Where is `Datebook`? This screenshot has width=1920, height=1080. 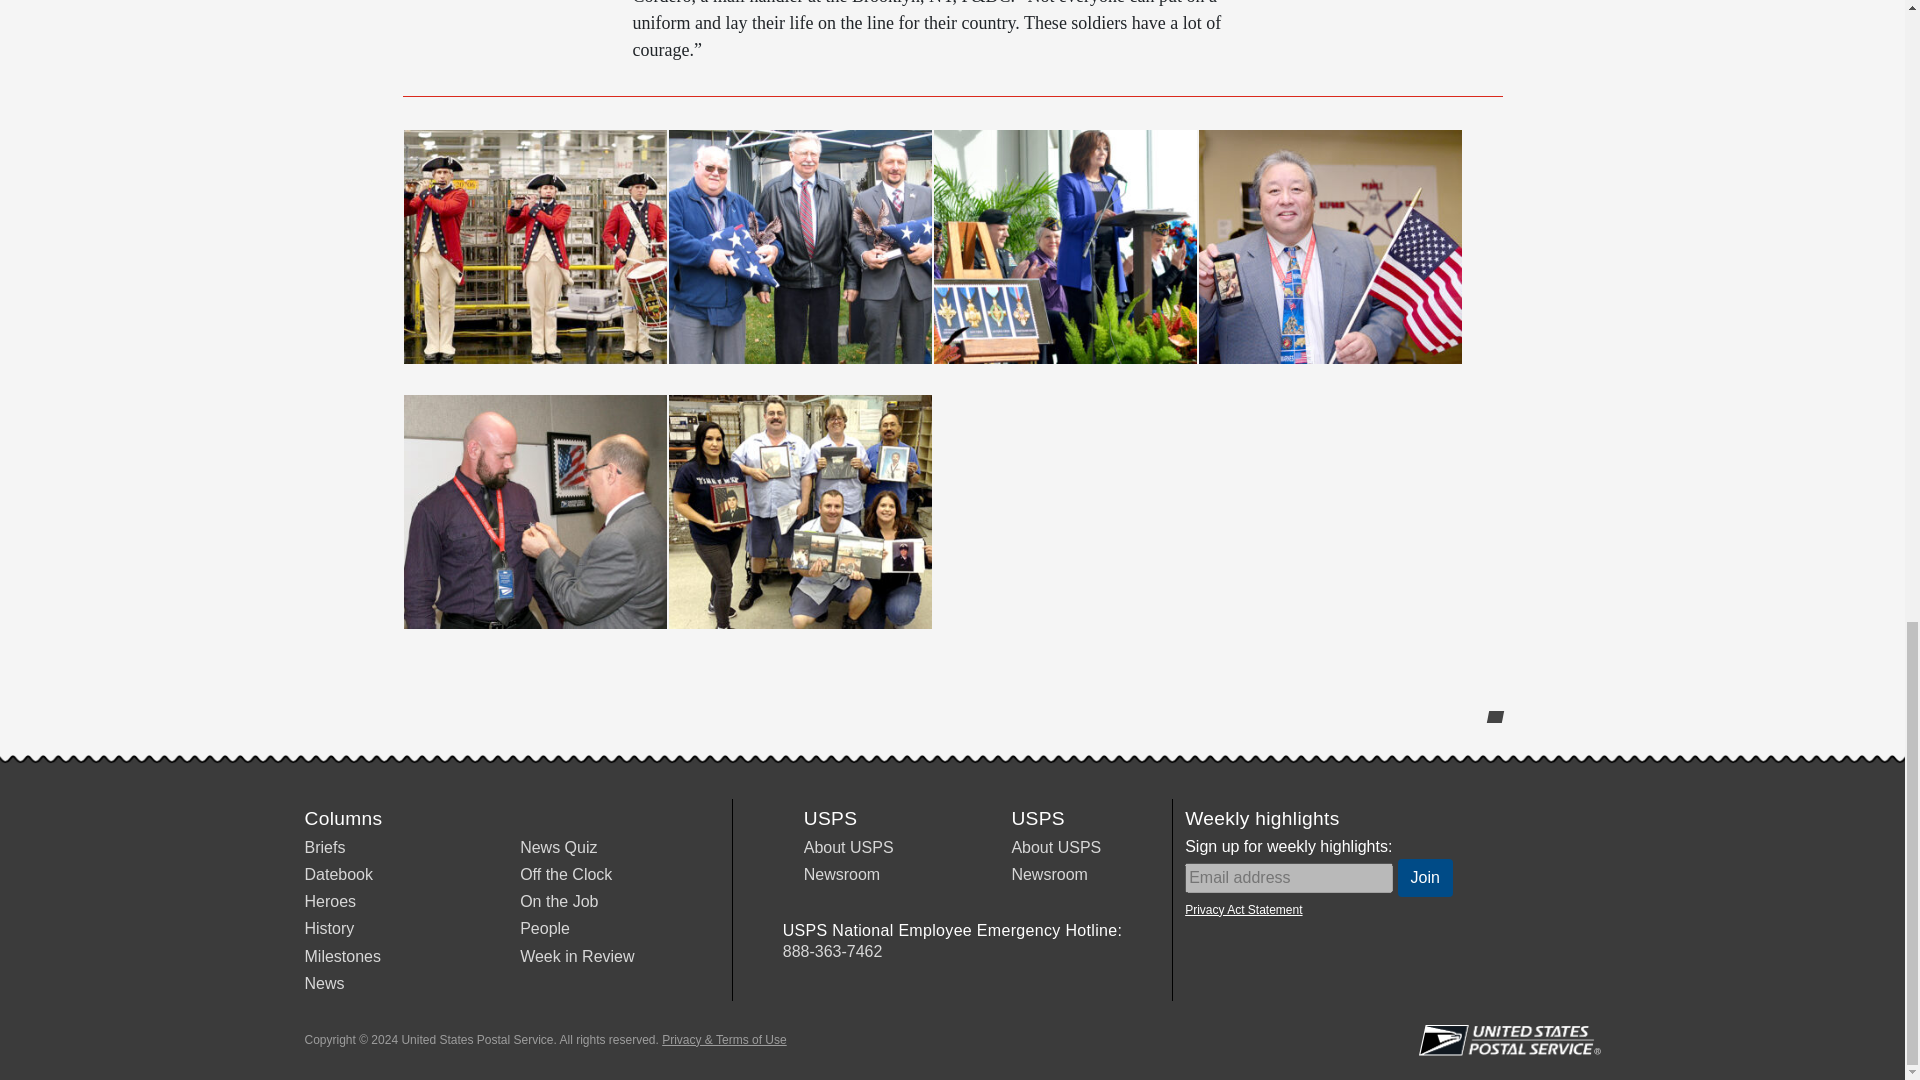
Datebook is located at coordinates (338, 874).